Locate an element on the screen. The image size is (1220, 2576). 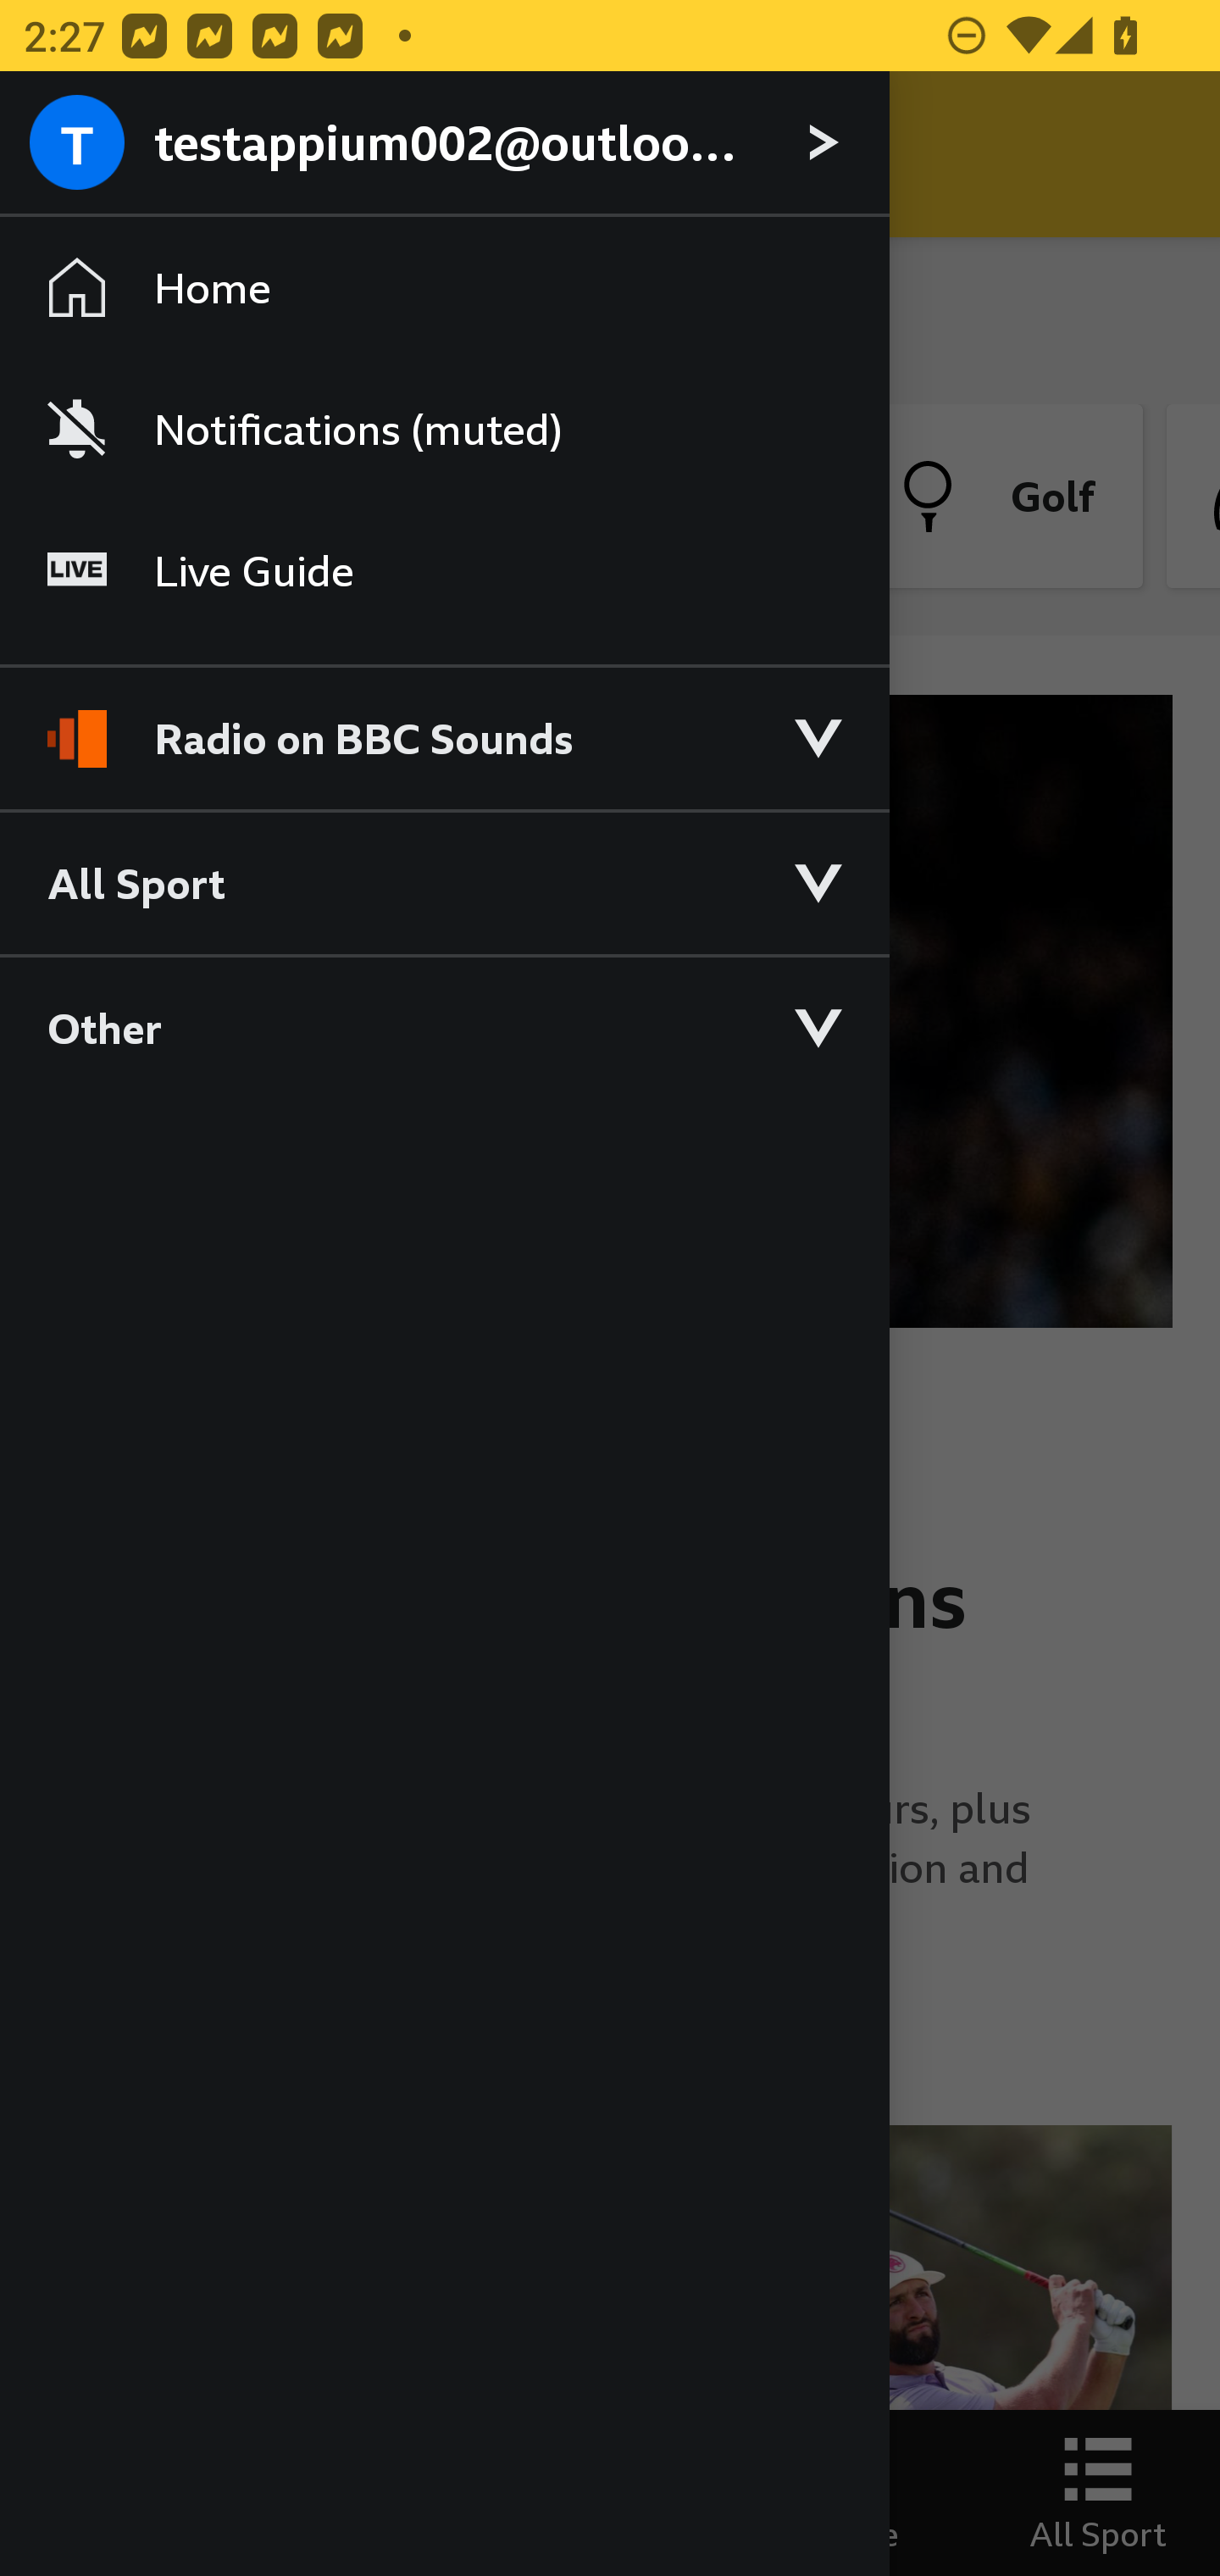
Home is located at coordinates (444, 286).